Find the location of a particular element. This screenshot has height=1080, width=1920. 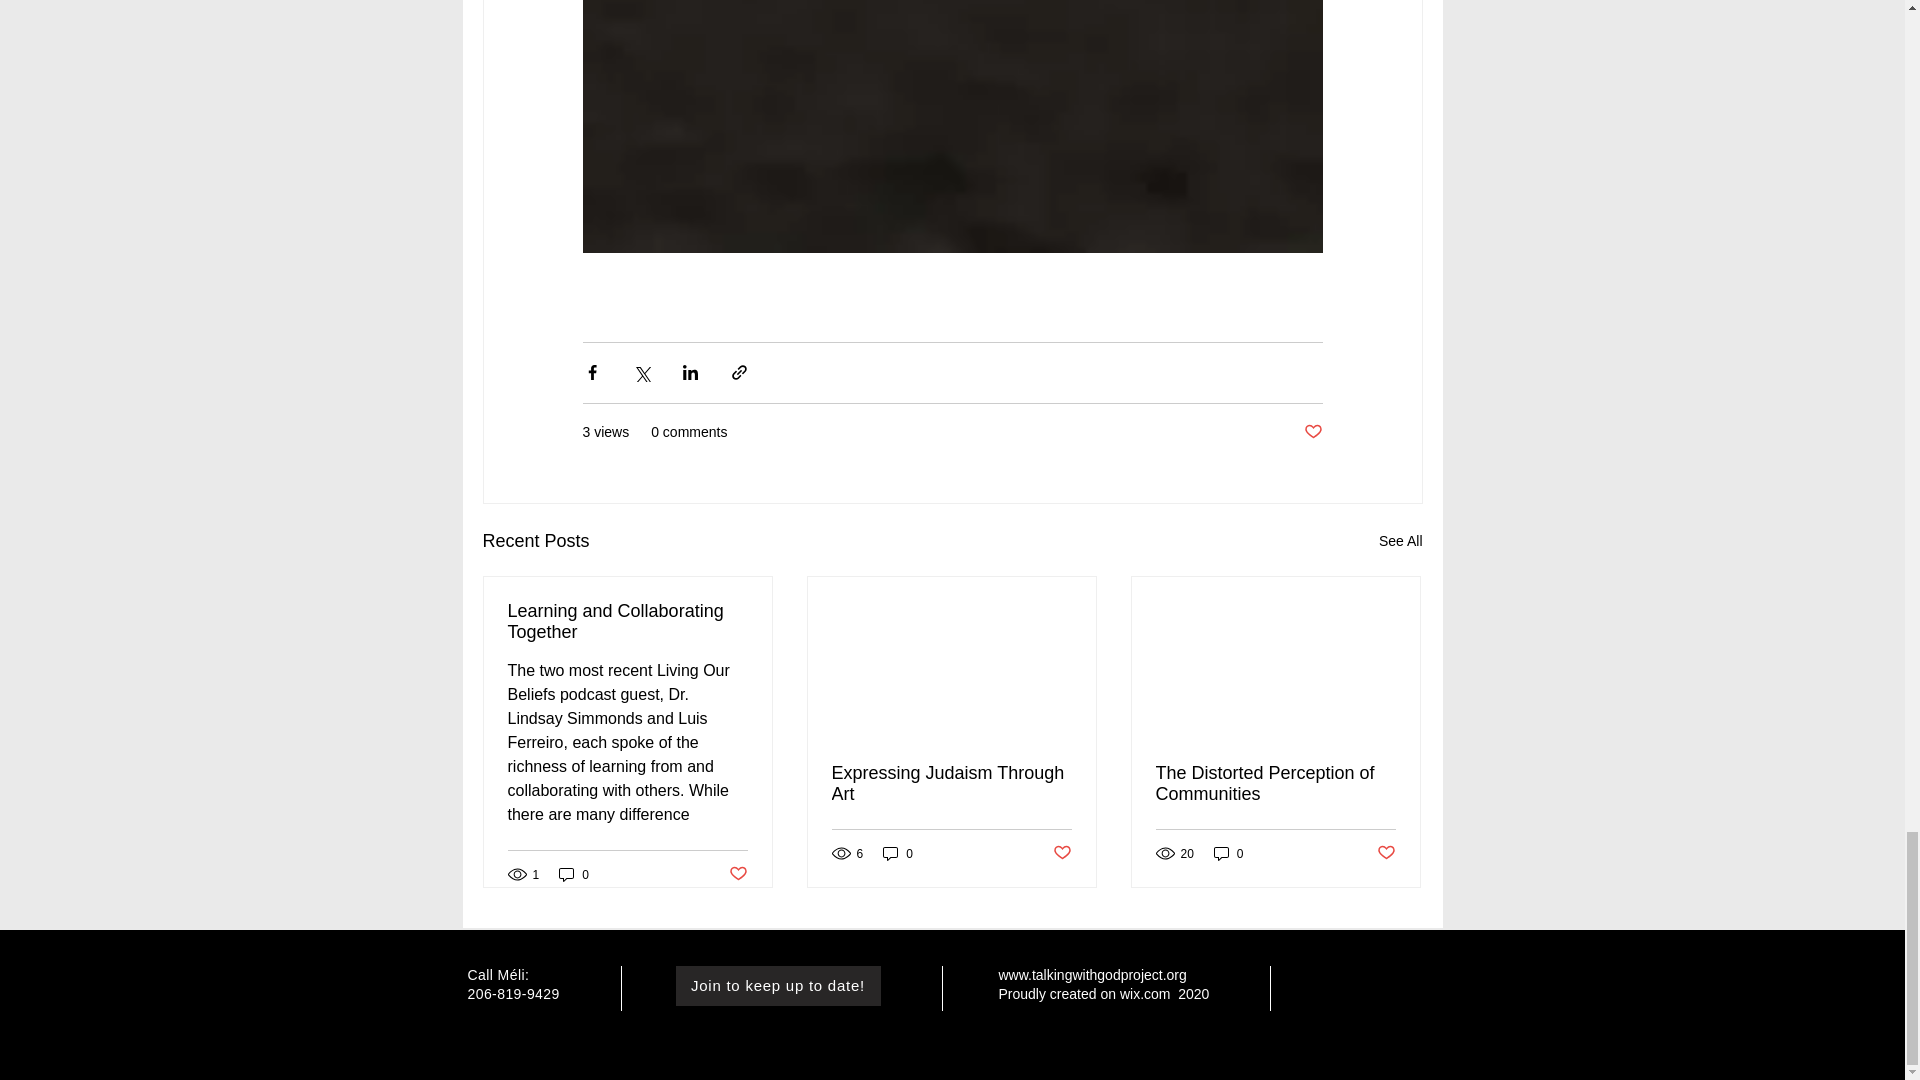

Expressing Judaism Through Art is located at coordinates (951, 783).